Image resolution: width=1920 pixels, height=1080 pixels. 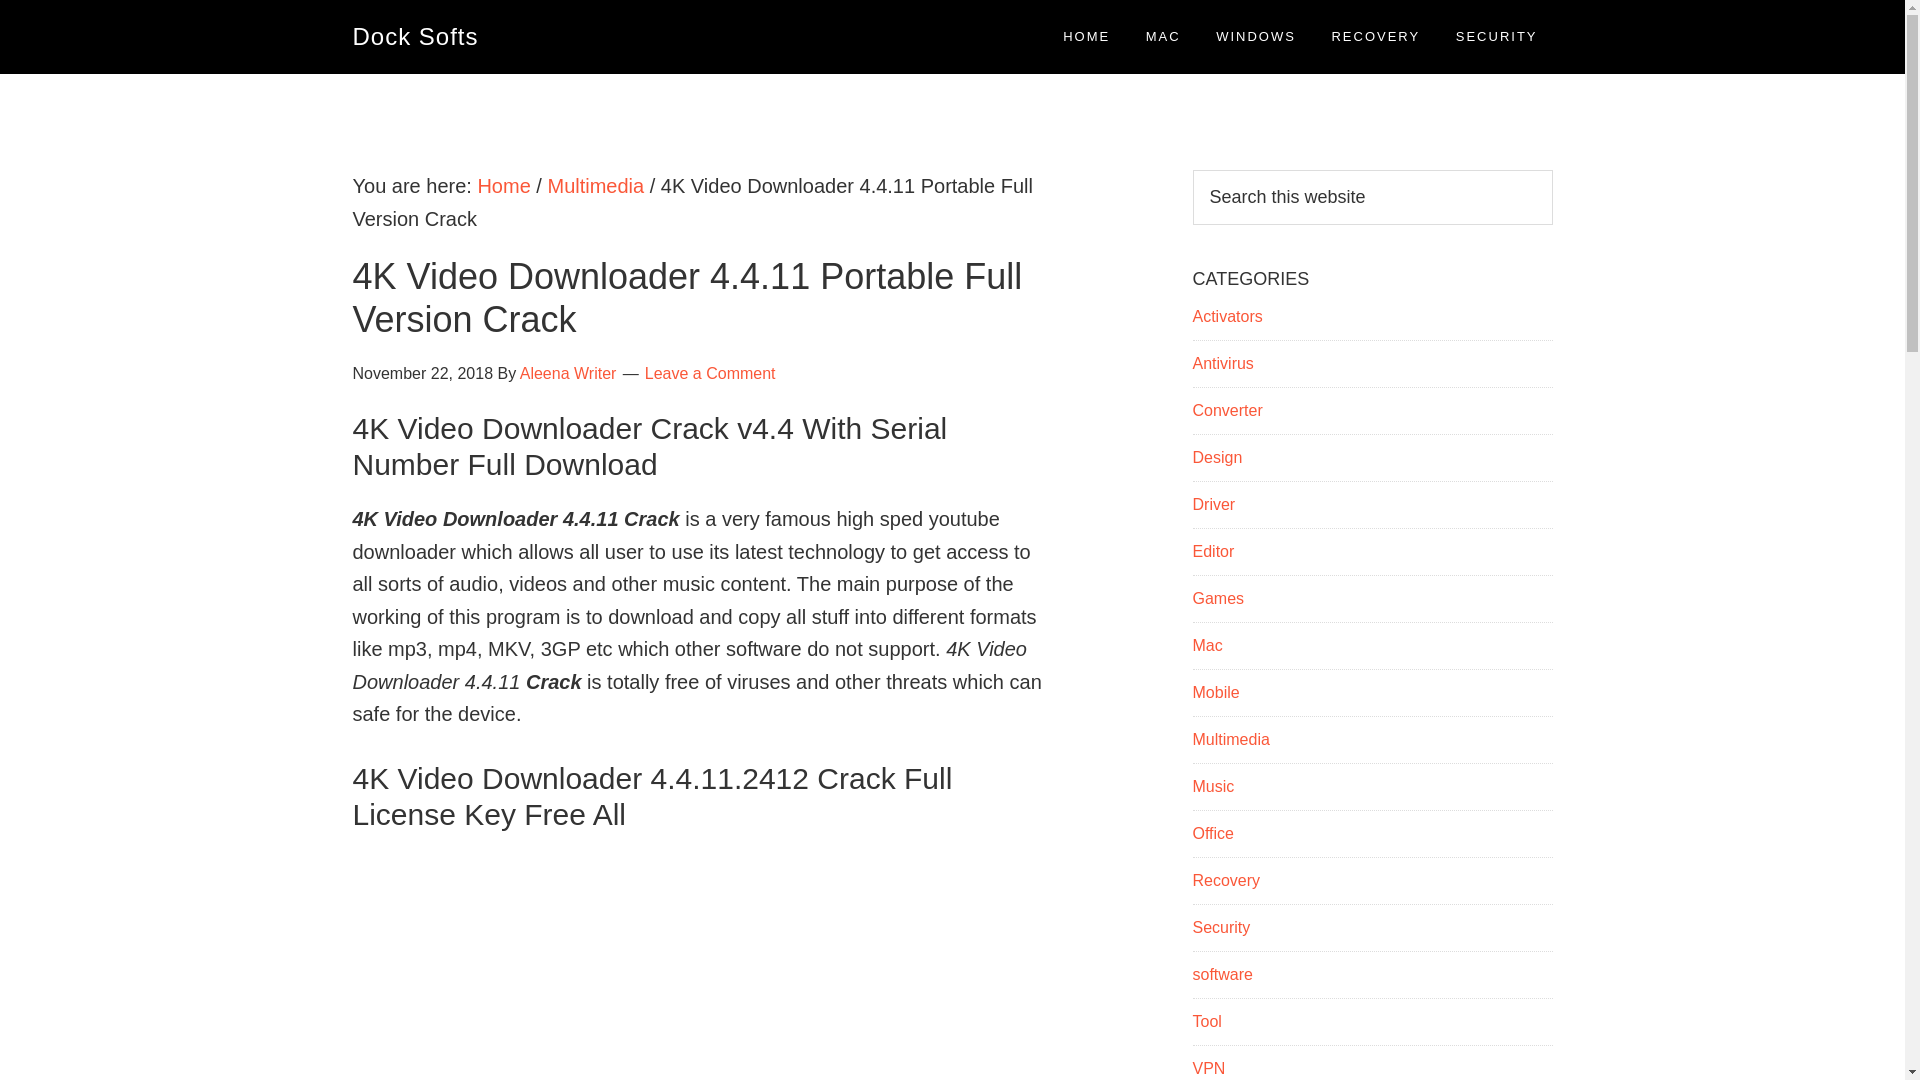 What do you see at coordinates (1220, 928) in the screenshot?
I see `Security` at bounding box center [1220, 928].